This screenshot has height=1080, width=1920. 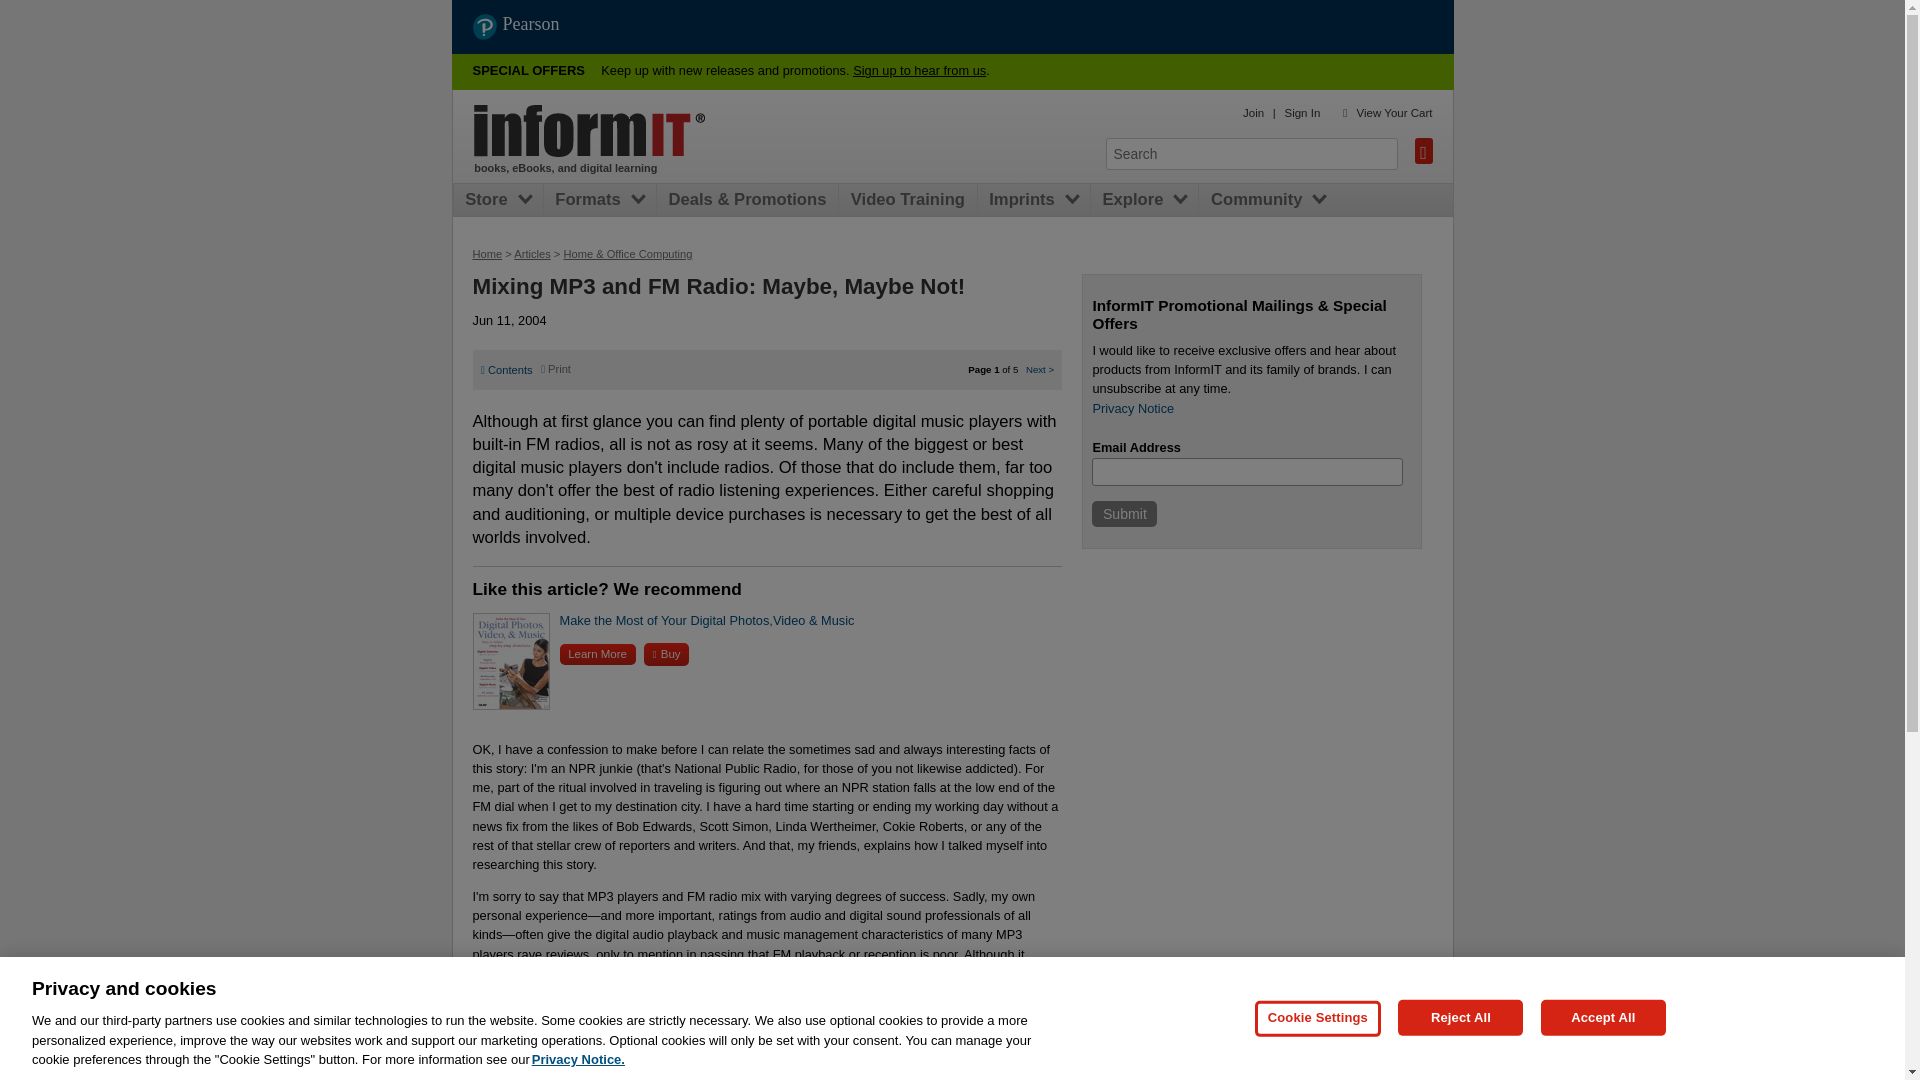 What do you see at coordinates (1252, 112) in the screenshot?
I see `Join` at bounding box center [1252, 112].